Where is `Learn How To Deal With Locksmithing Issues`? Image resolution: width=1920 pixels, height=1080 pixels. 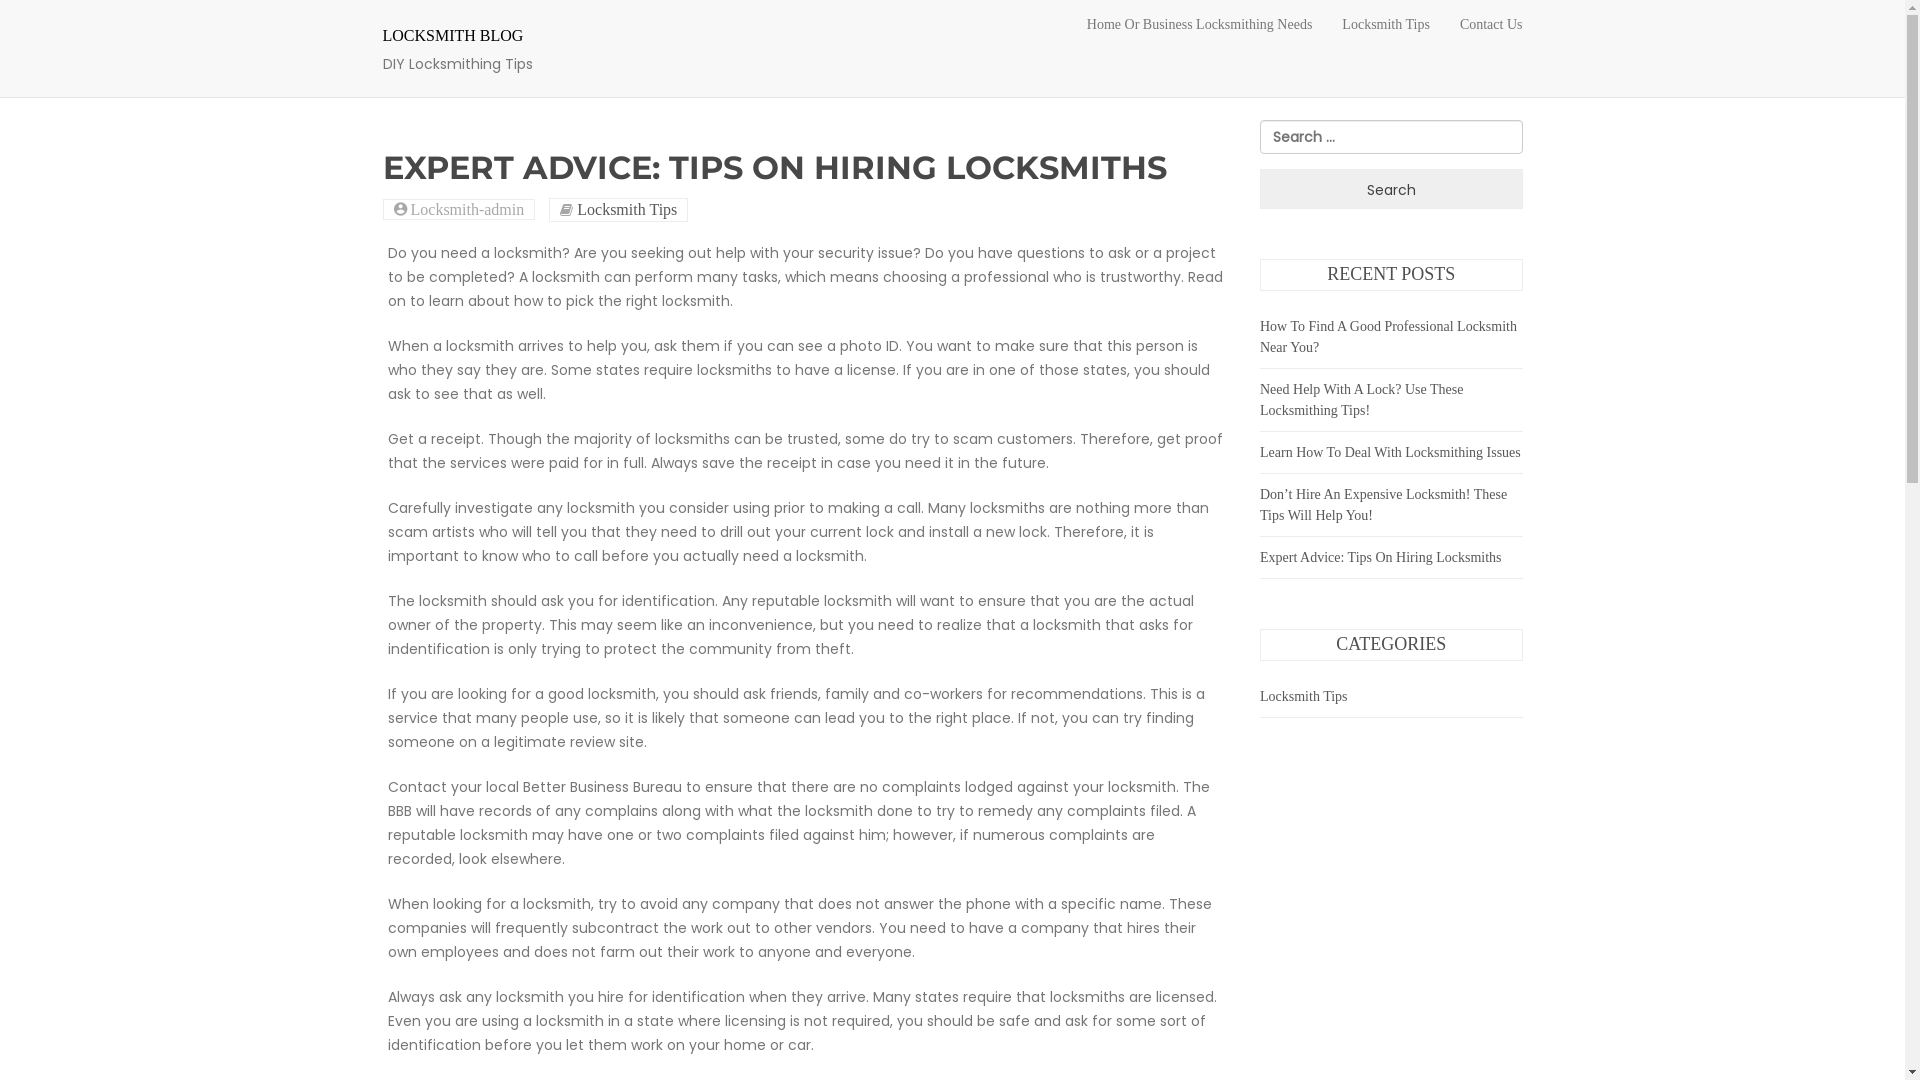 Learn How To Deal With Locksmithing Issues is located at coordinates (1390, 452).